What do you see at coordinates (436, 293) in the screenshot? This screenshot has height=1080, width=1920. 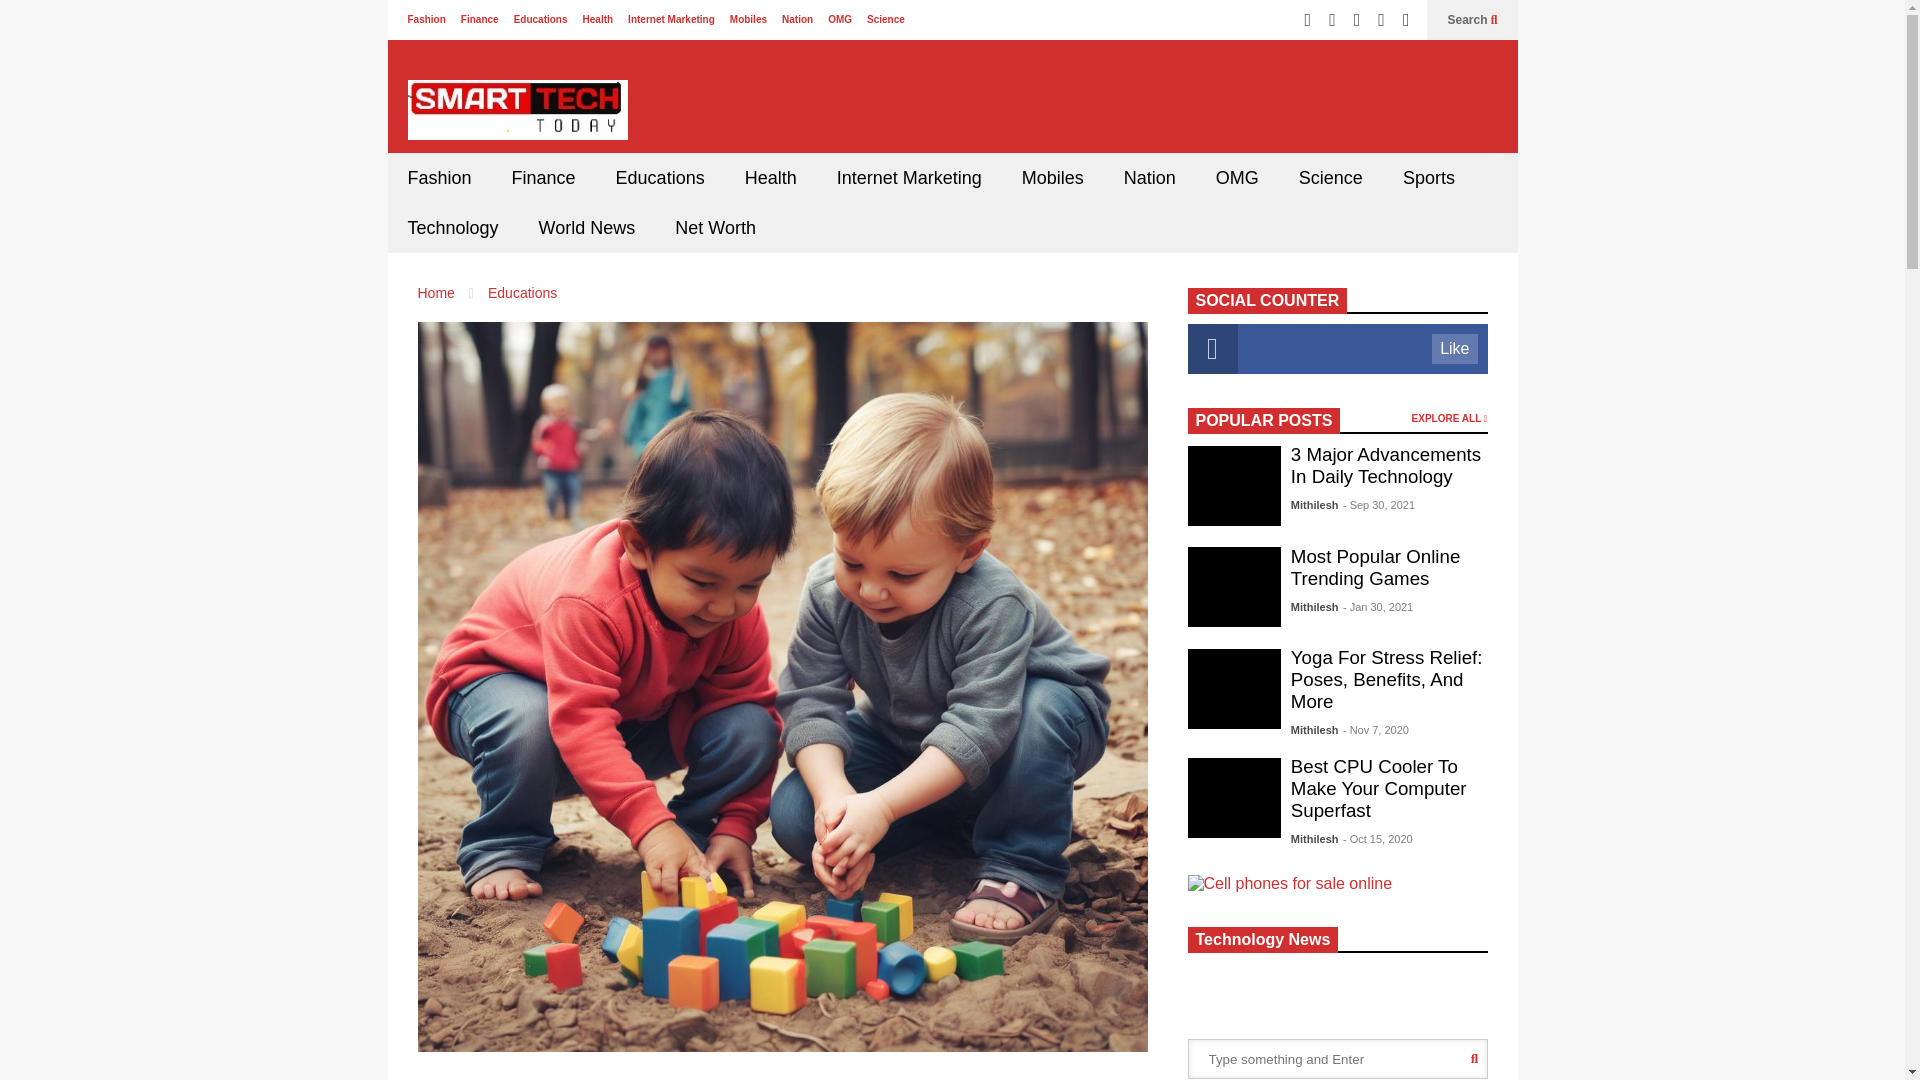 I see `Home` at bounding box center [436, 293].